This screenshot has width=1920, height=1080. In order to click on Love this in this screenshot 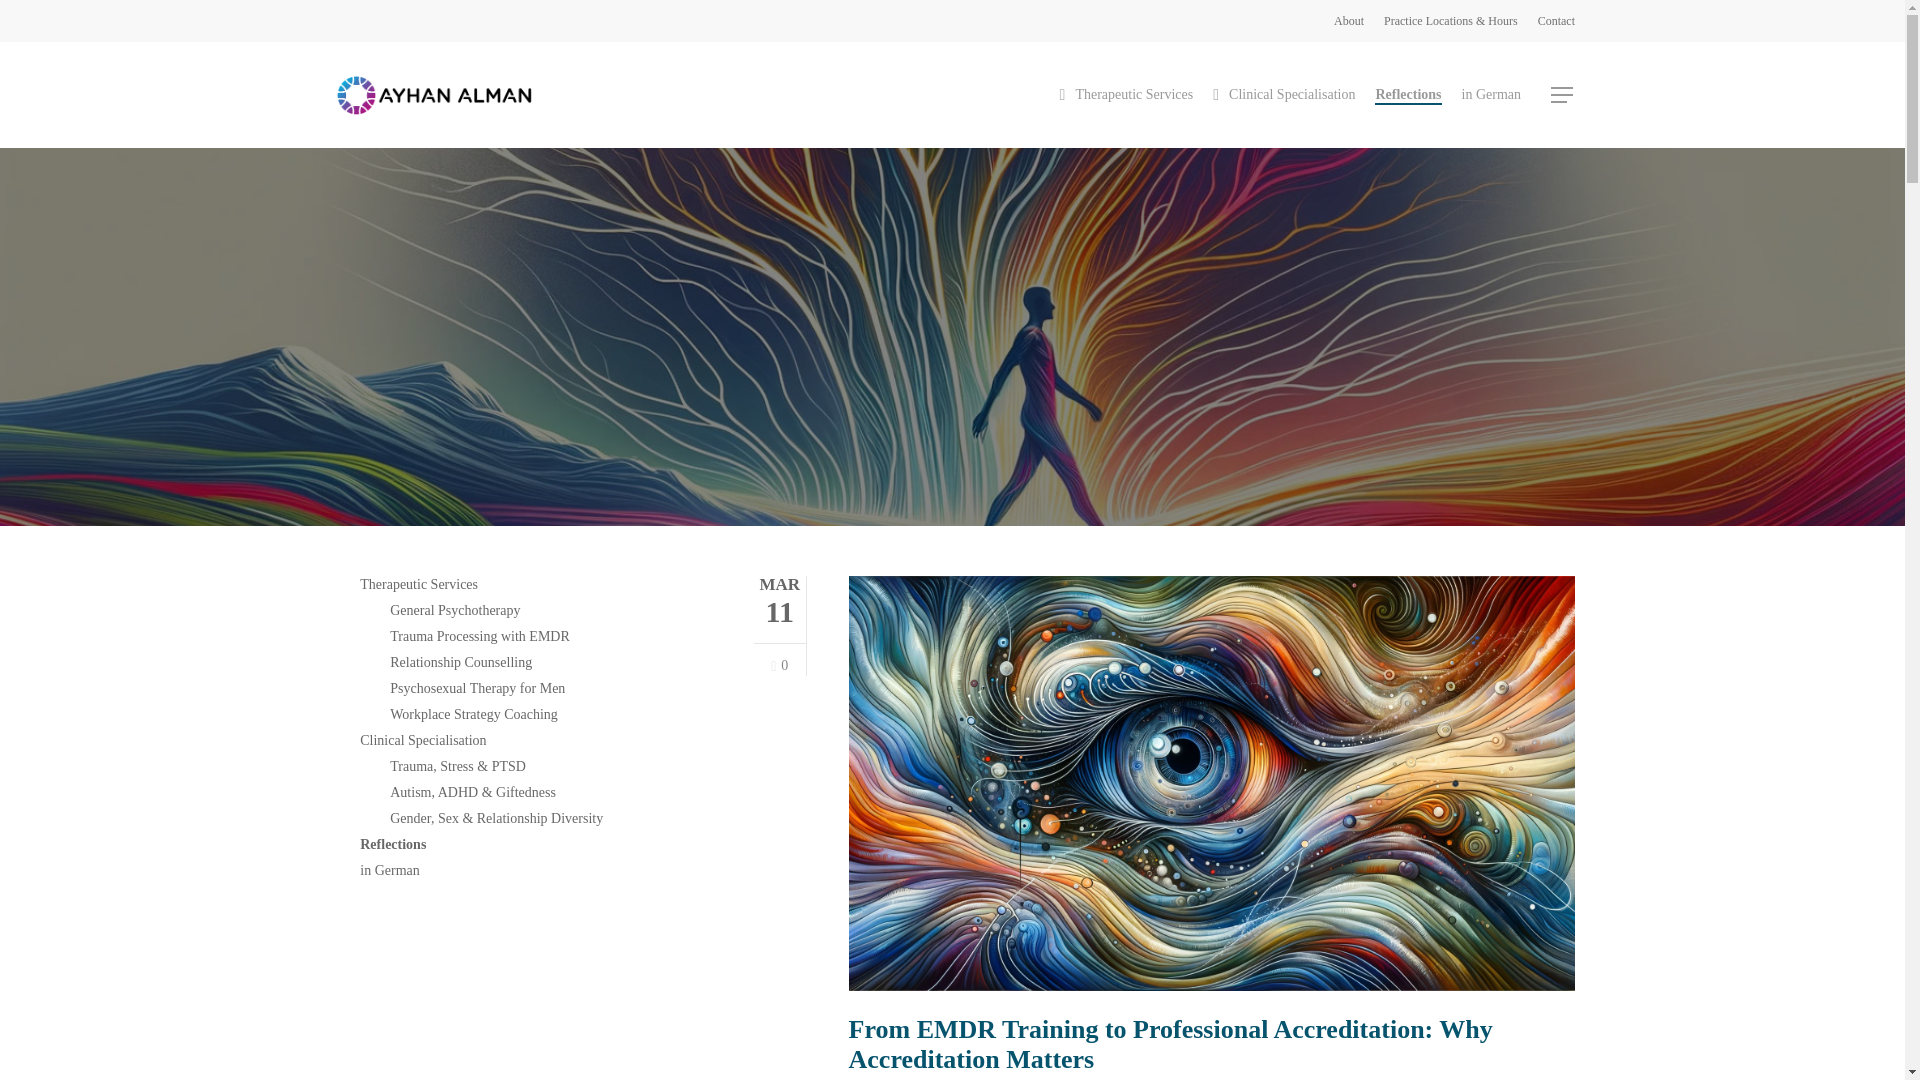, I will do `click(779, 666)`.